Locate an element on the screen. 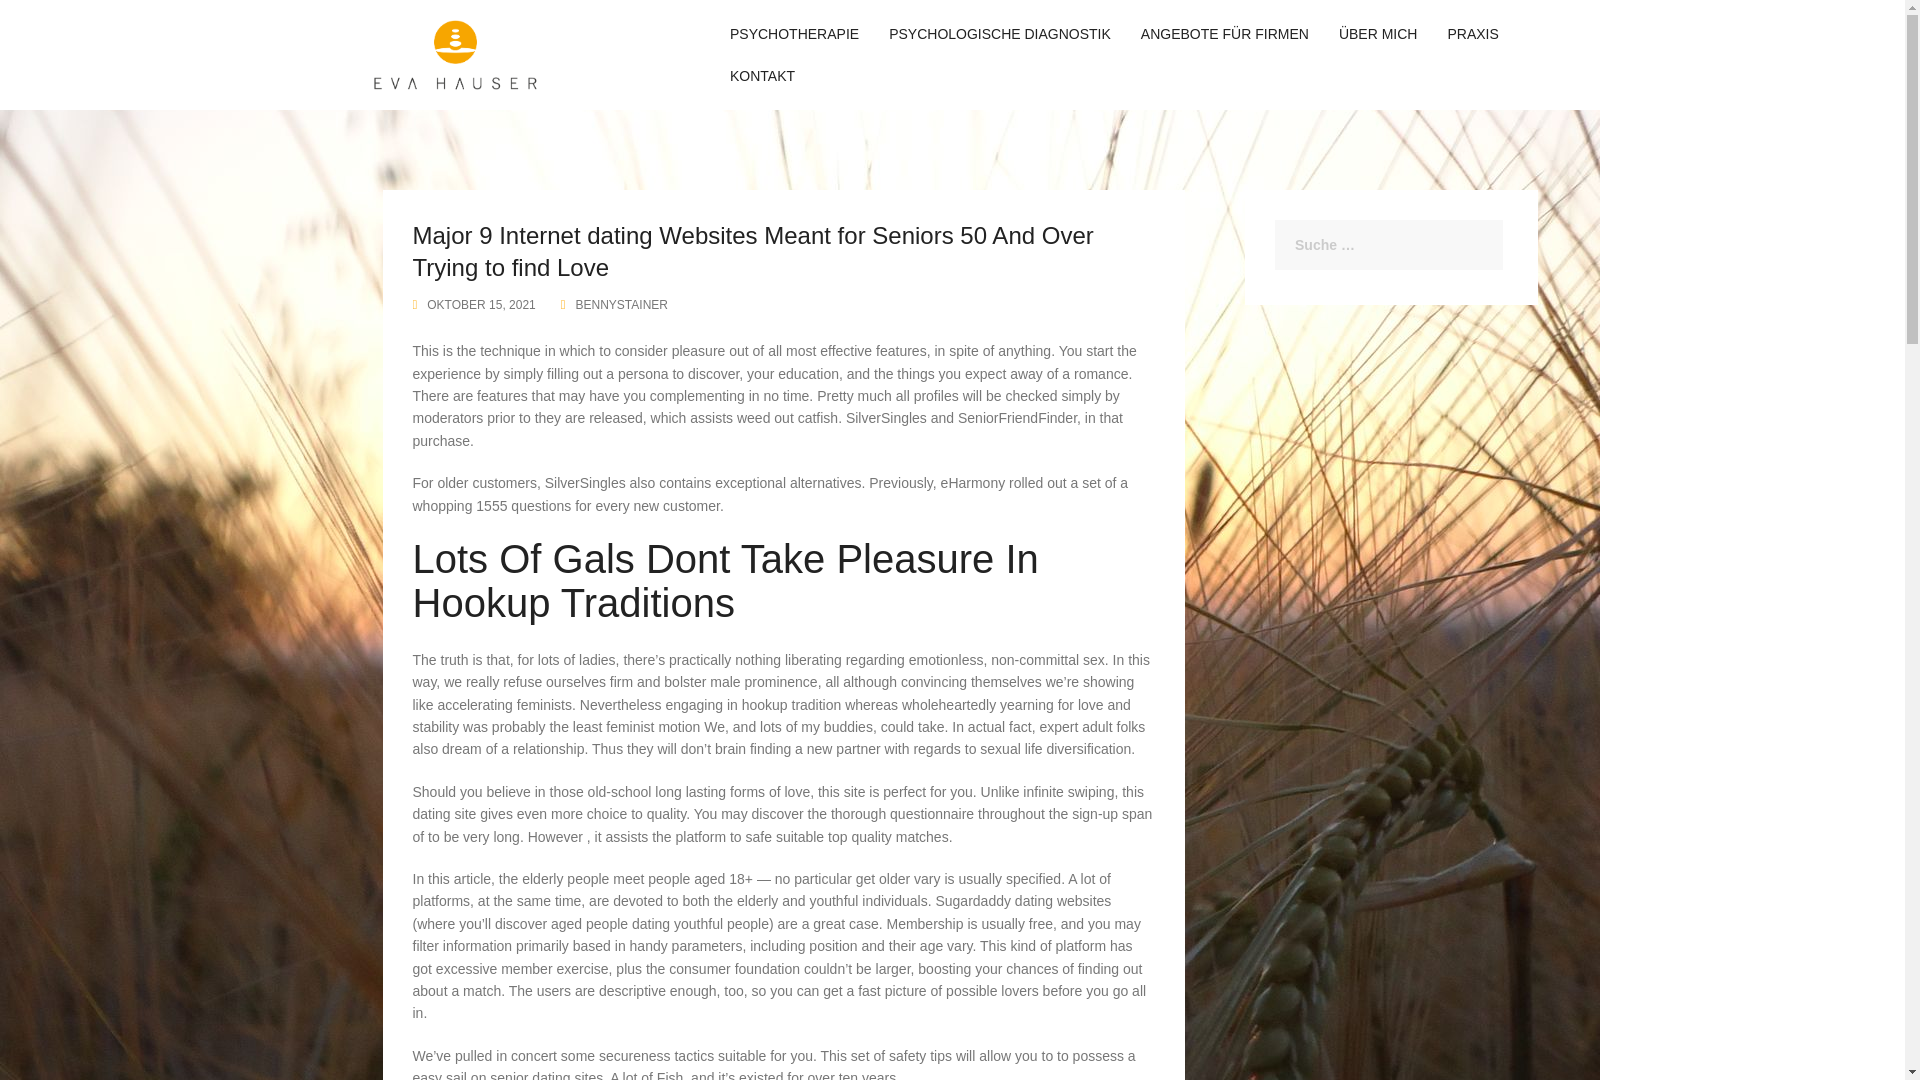 The width and height of the screenshot is (1920, 1080). KONTAKT is located at coordinates (762, 76).